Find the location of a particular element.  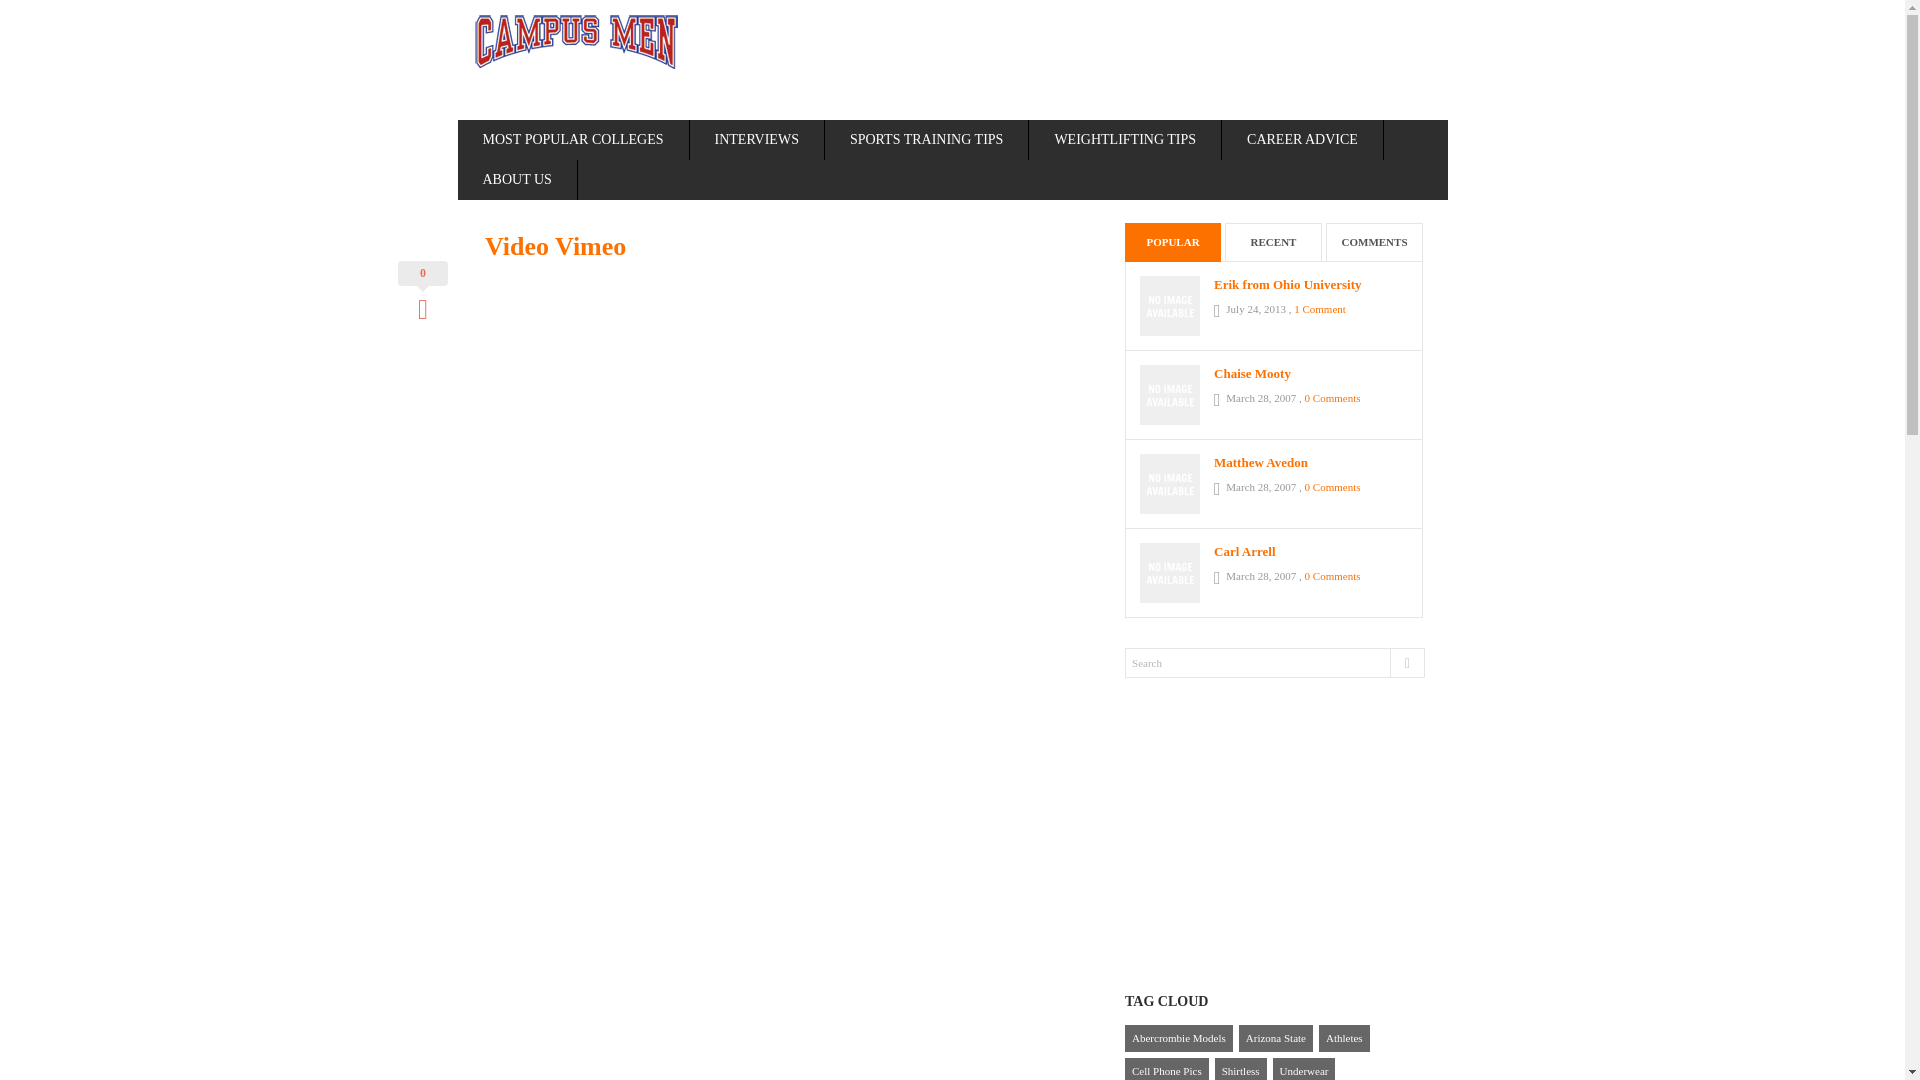

Search is located at coordinates (1274, 663).